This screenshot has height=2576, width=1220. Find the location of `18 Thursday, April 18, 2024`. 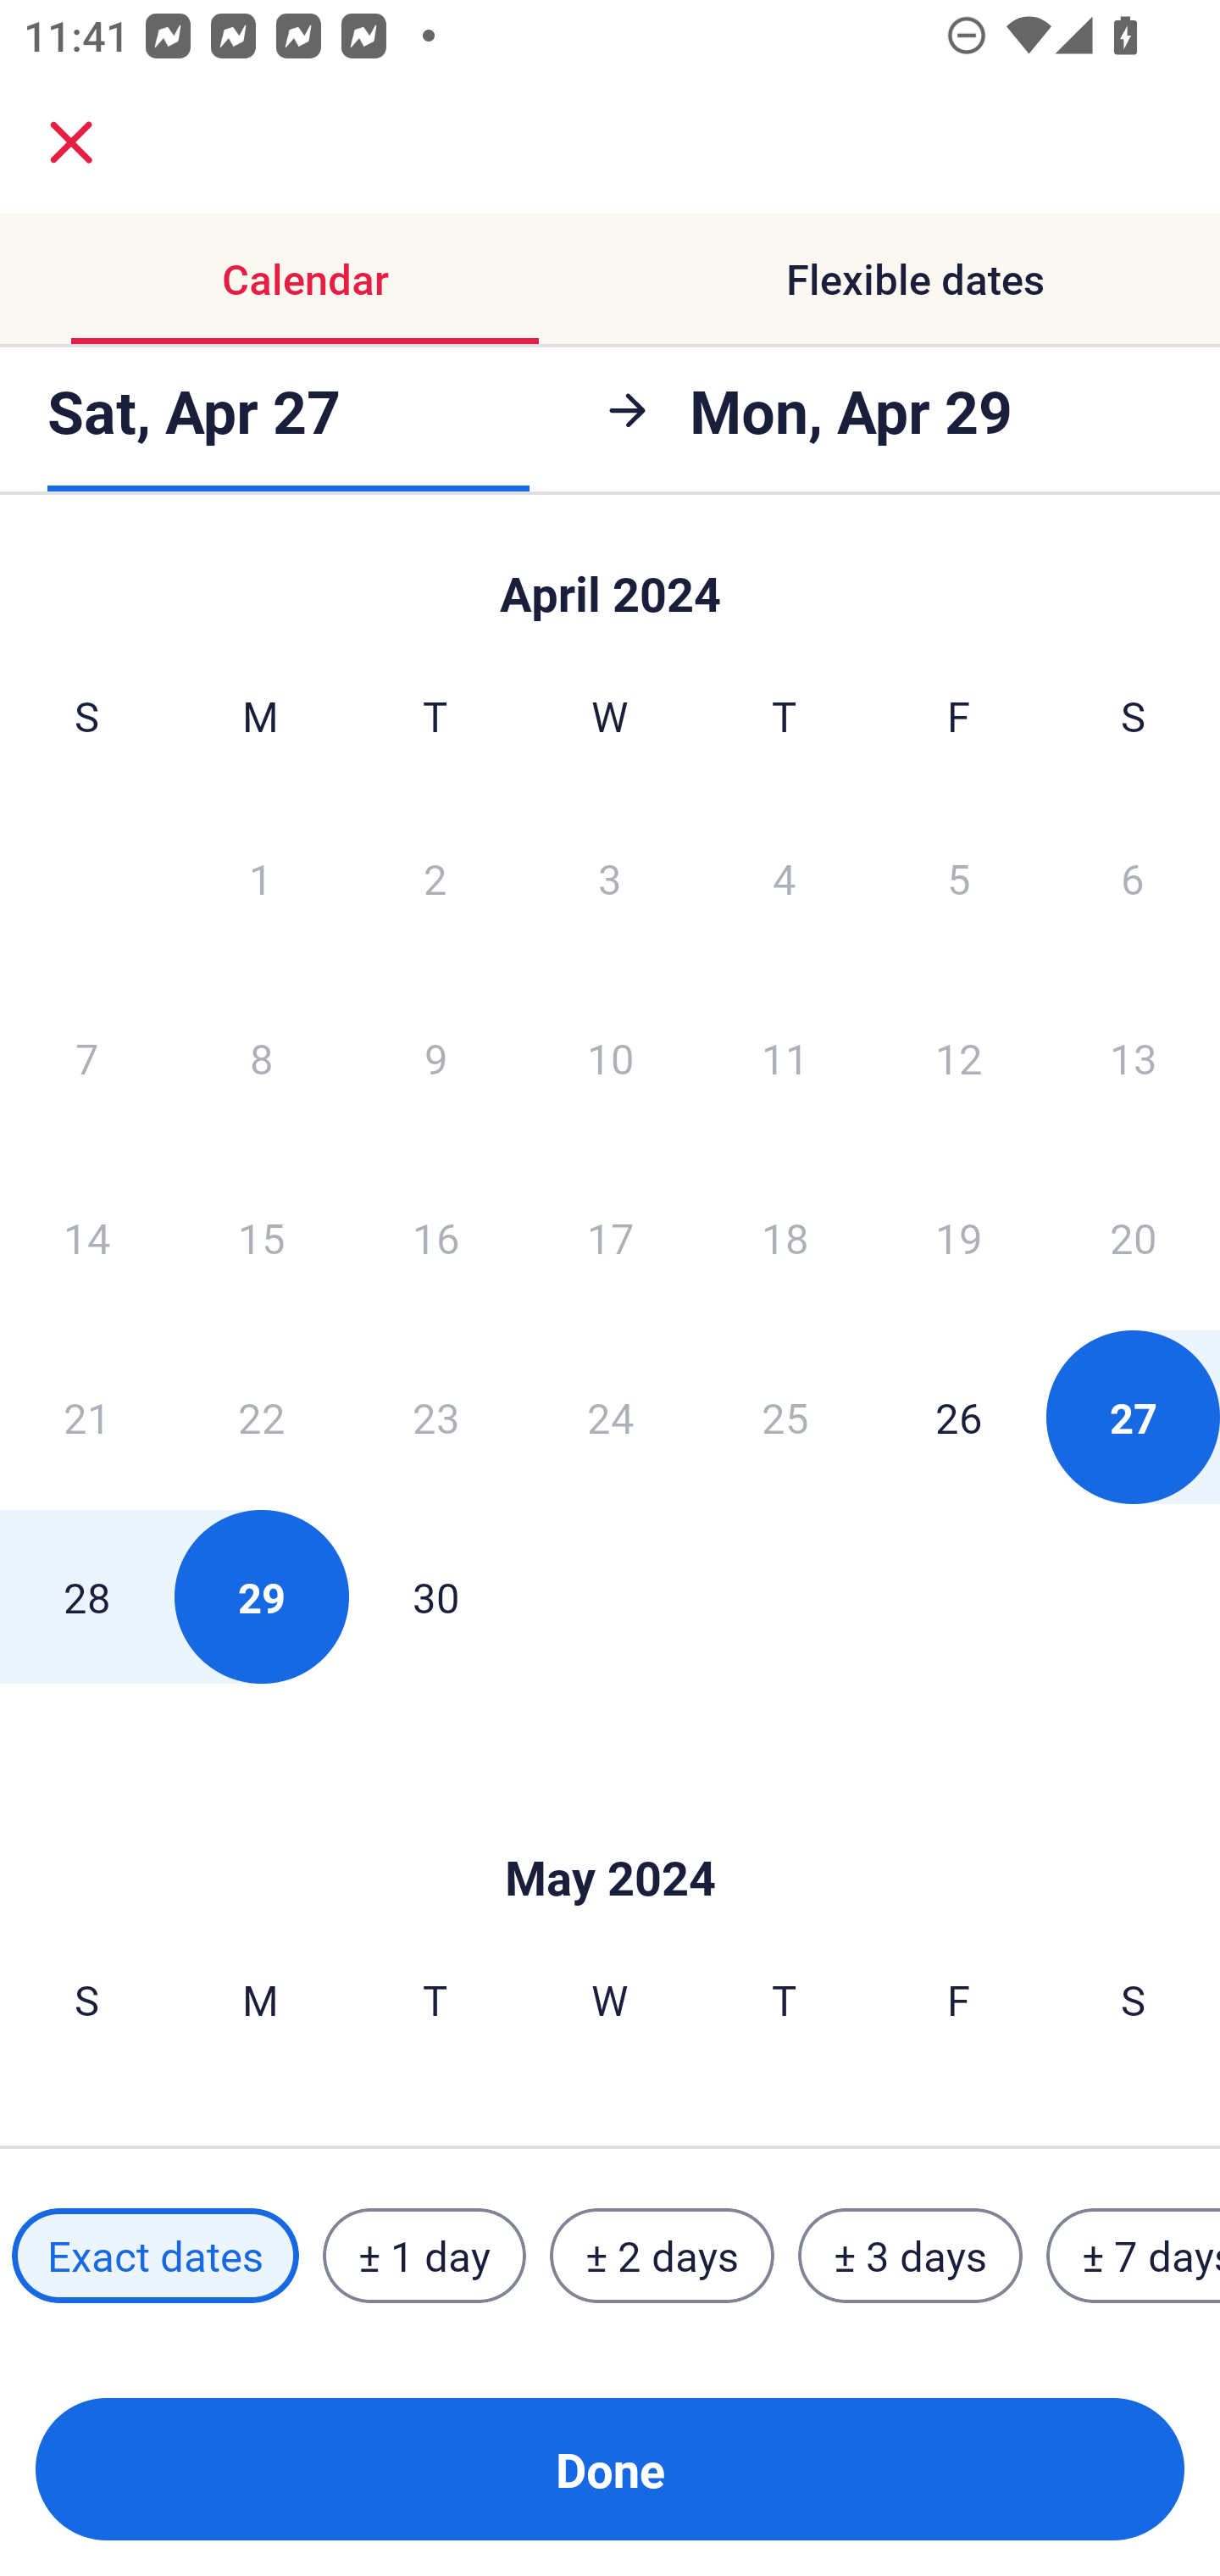

18 Thursday, April 18, 2024 is located at coordinates (785, 1237).